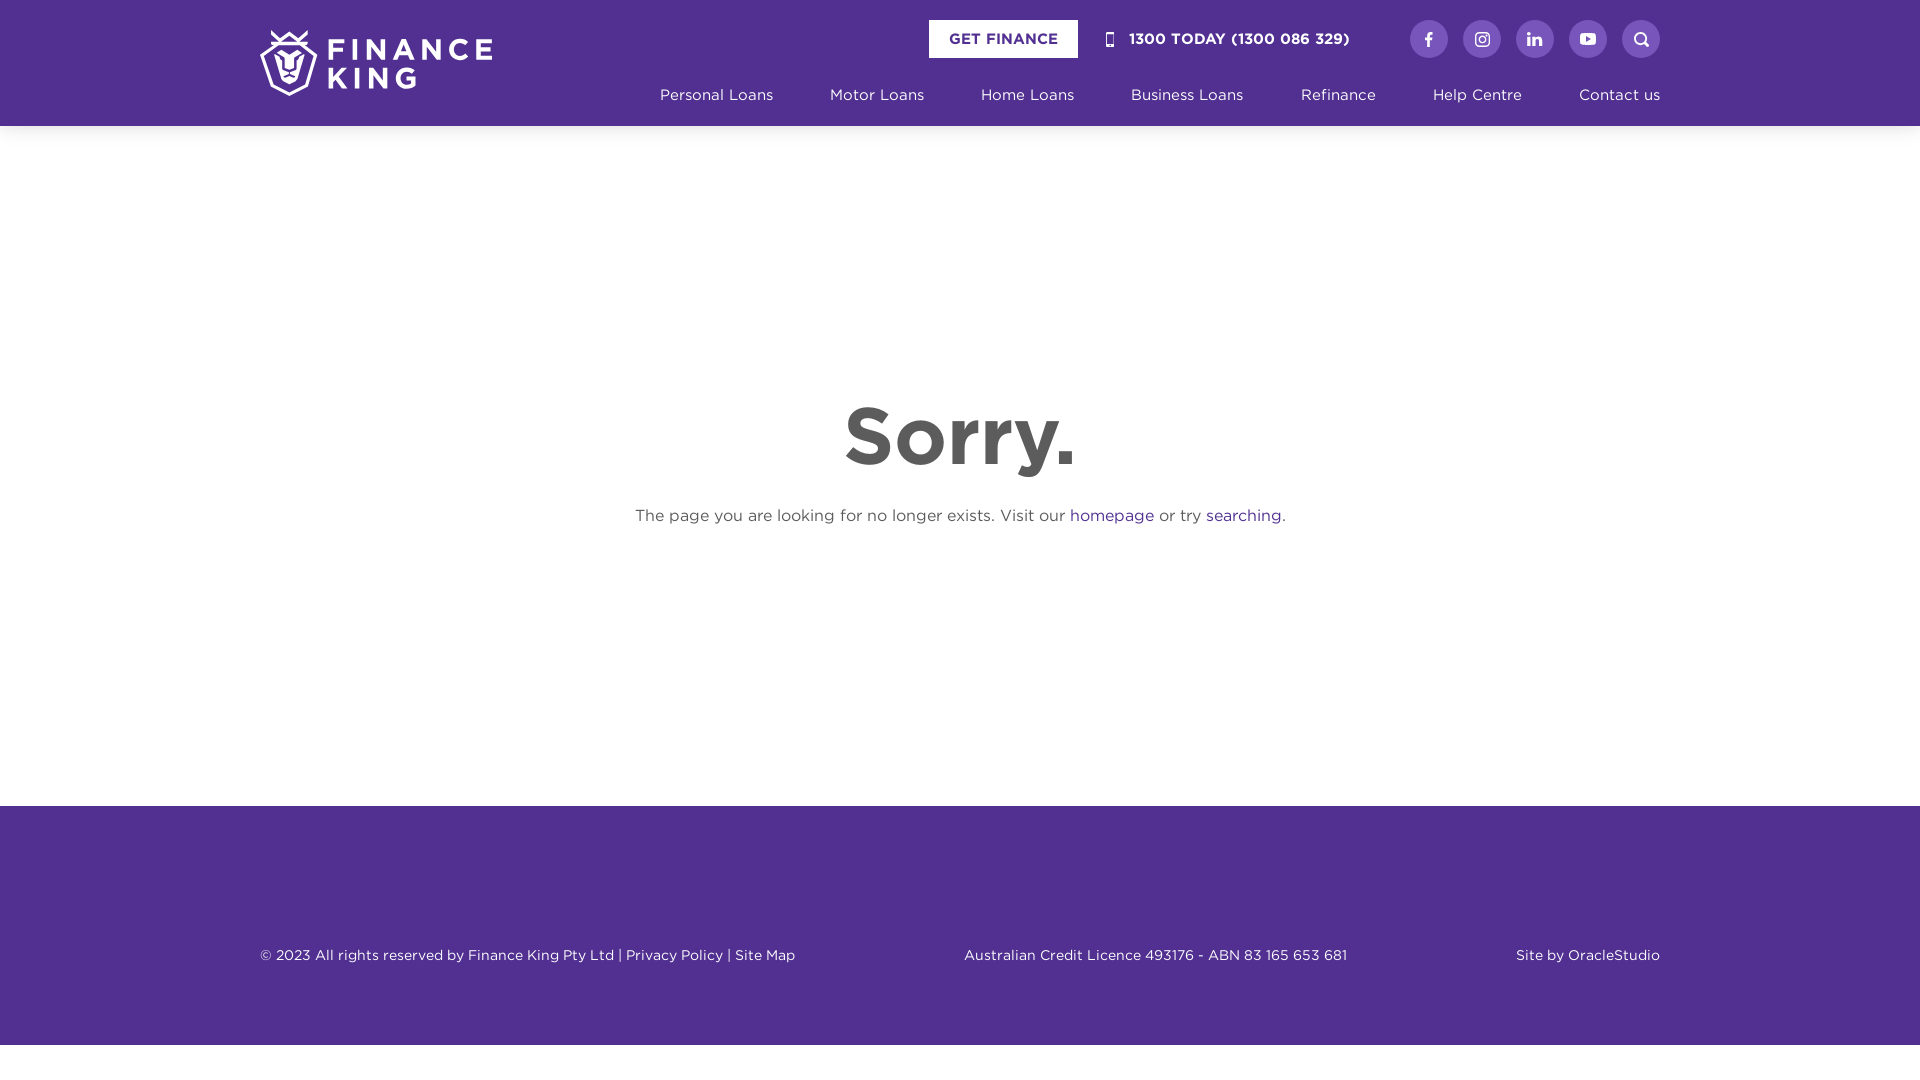 The width and height of the screenshot is (1920, 1080). I want to click on searching, so click(1244, 516).